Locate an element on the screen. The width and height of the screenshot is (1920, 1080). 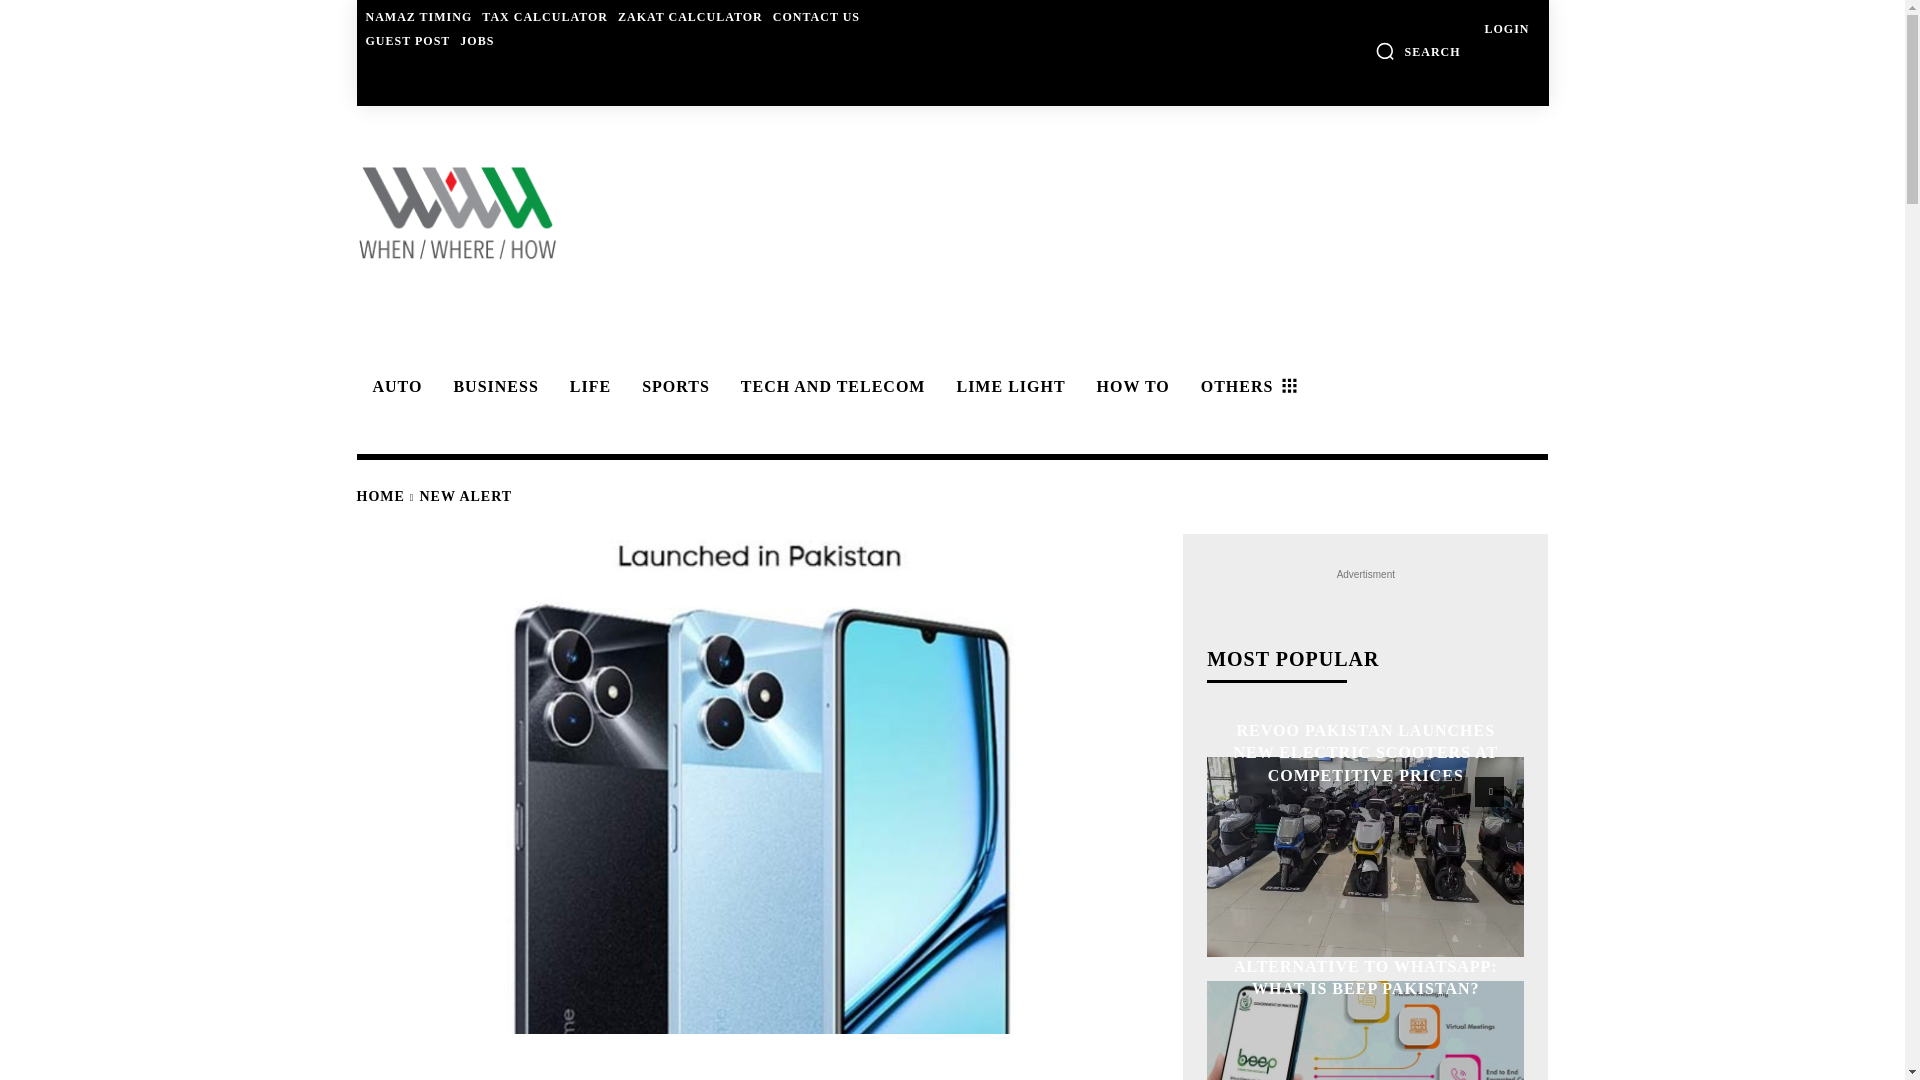
SPORTS is located at coordinates (672, 387).